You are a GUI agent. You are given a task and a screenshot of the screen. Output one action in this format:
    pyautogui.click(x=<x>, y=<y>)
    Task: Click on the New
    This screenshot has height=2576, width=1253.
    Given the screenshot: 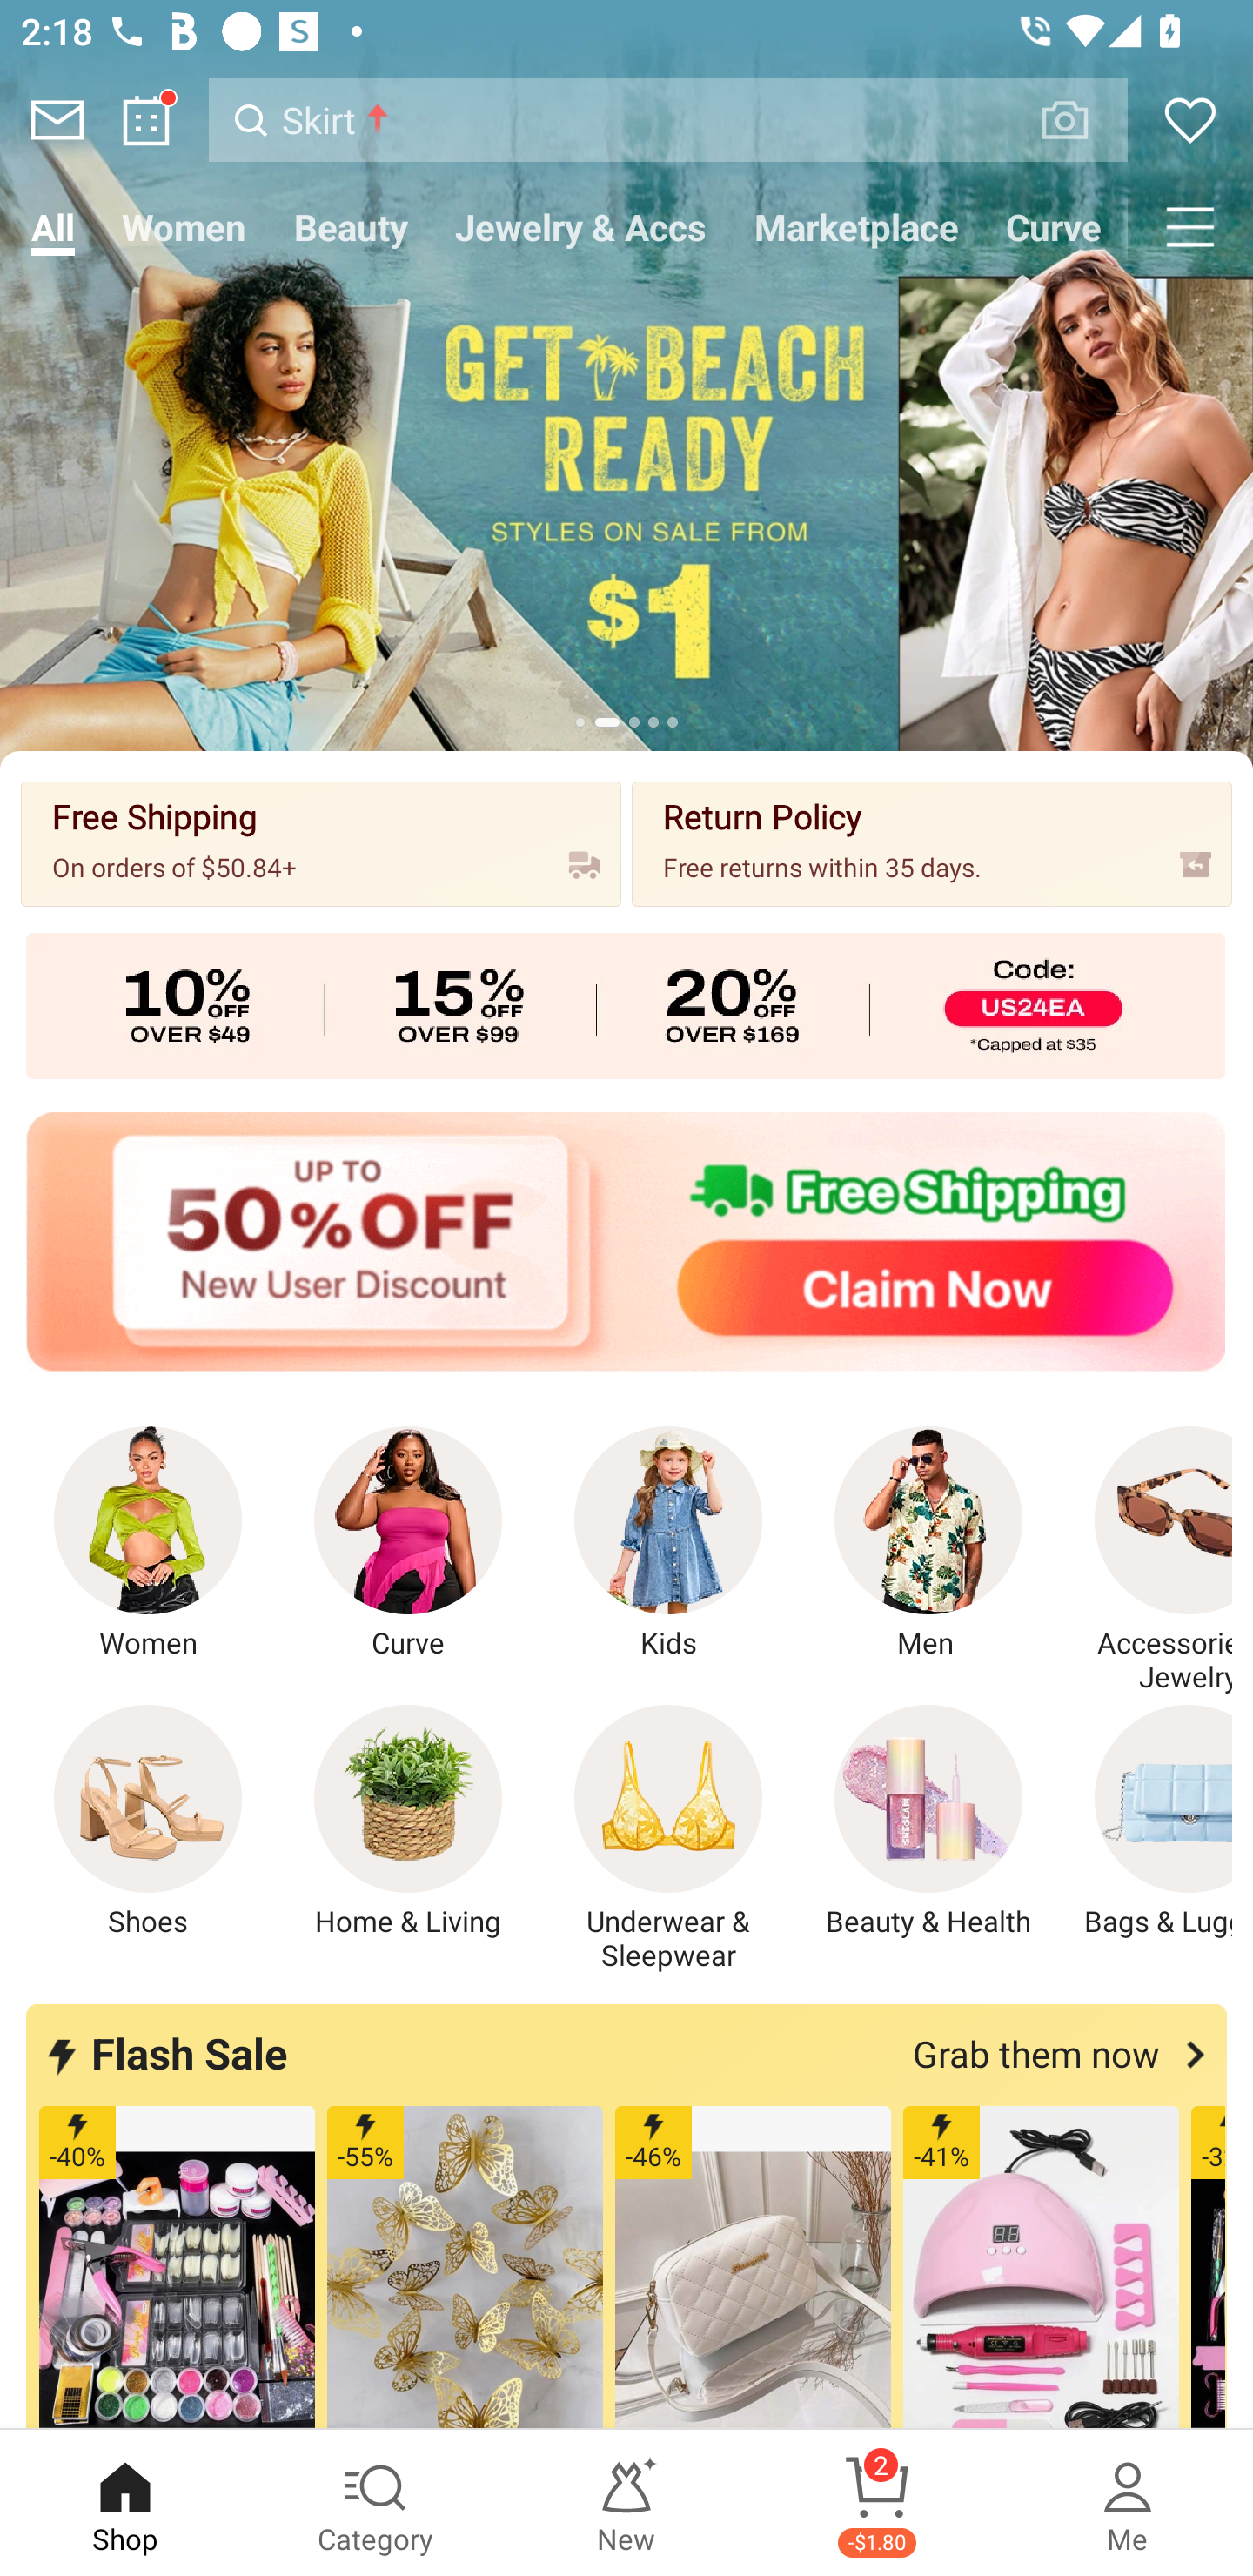 What is the action you would take?
    pyautogui.click(x=626, y=2503)
    